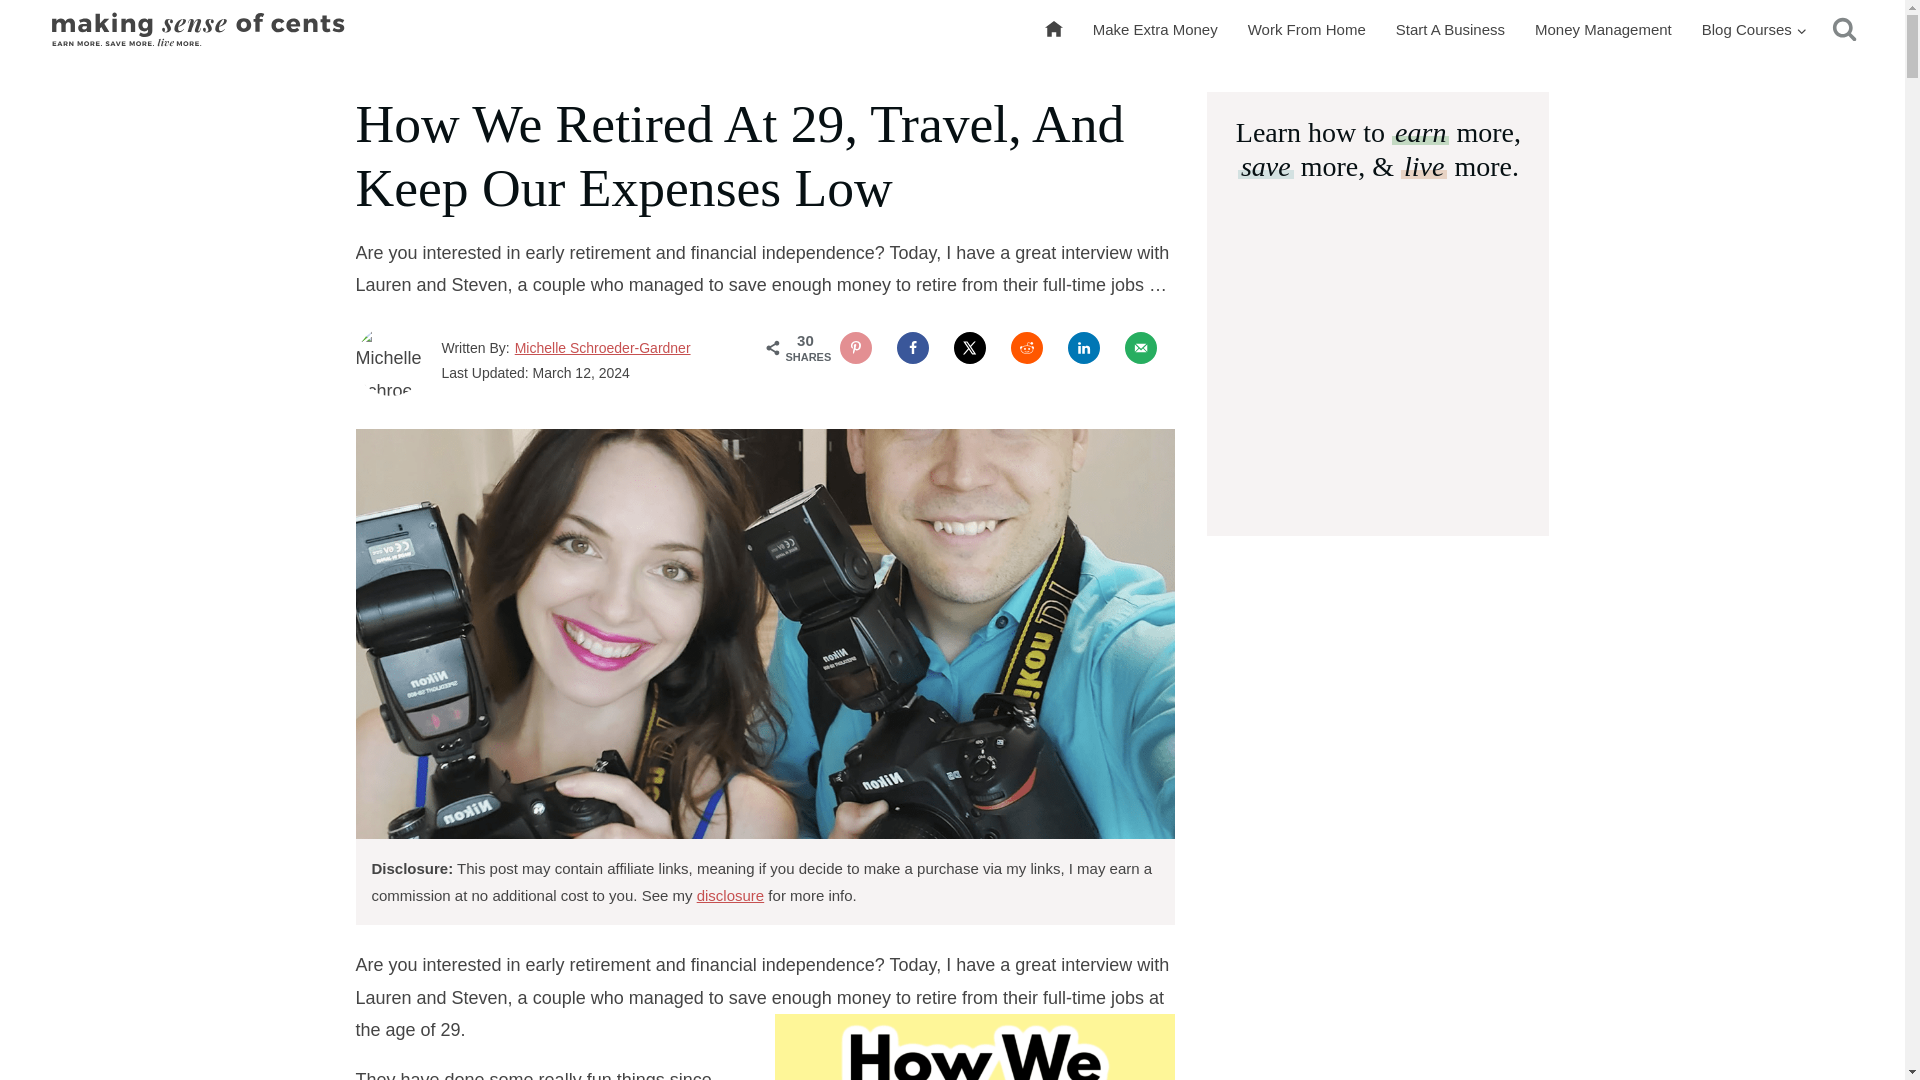 This screenshot has width=1920, height=1080. Describe the element at coordinates (1026, 347) in the screenshot. I see `Share on Reddit` at that location.